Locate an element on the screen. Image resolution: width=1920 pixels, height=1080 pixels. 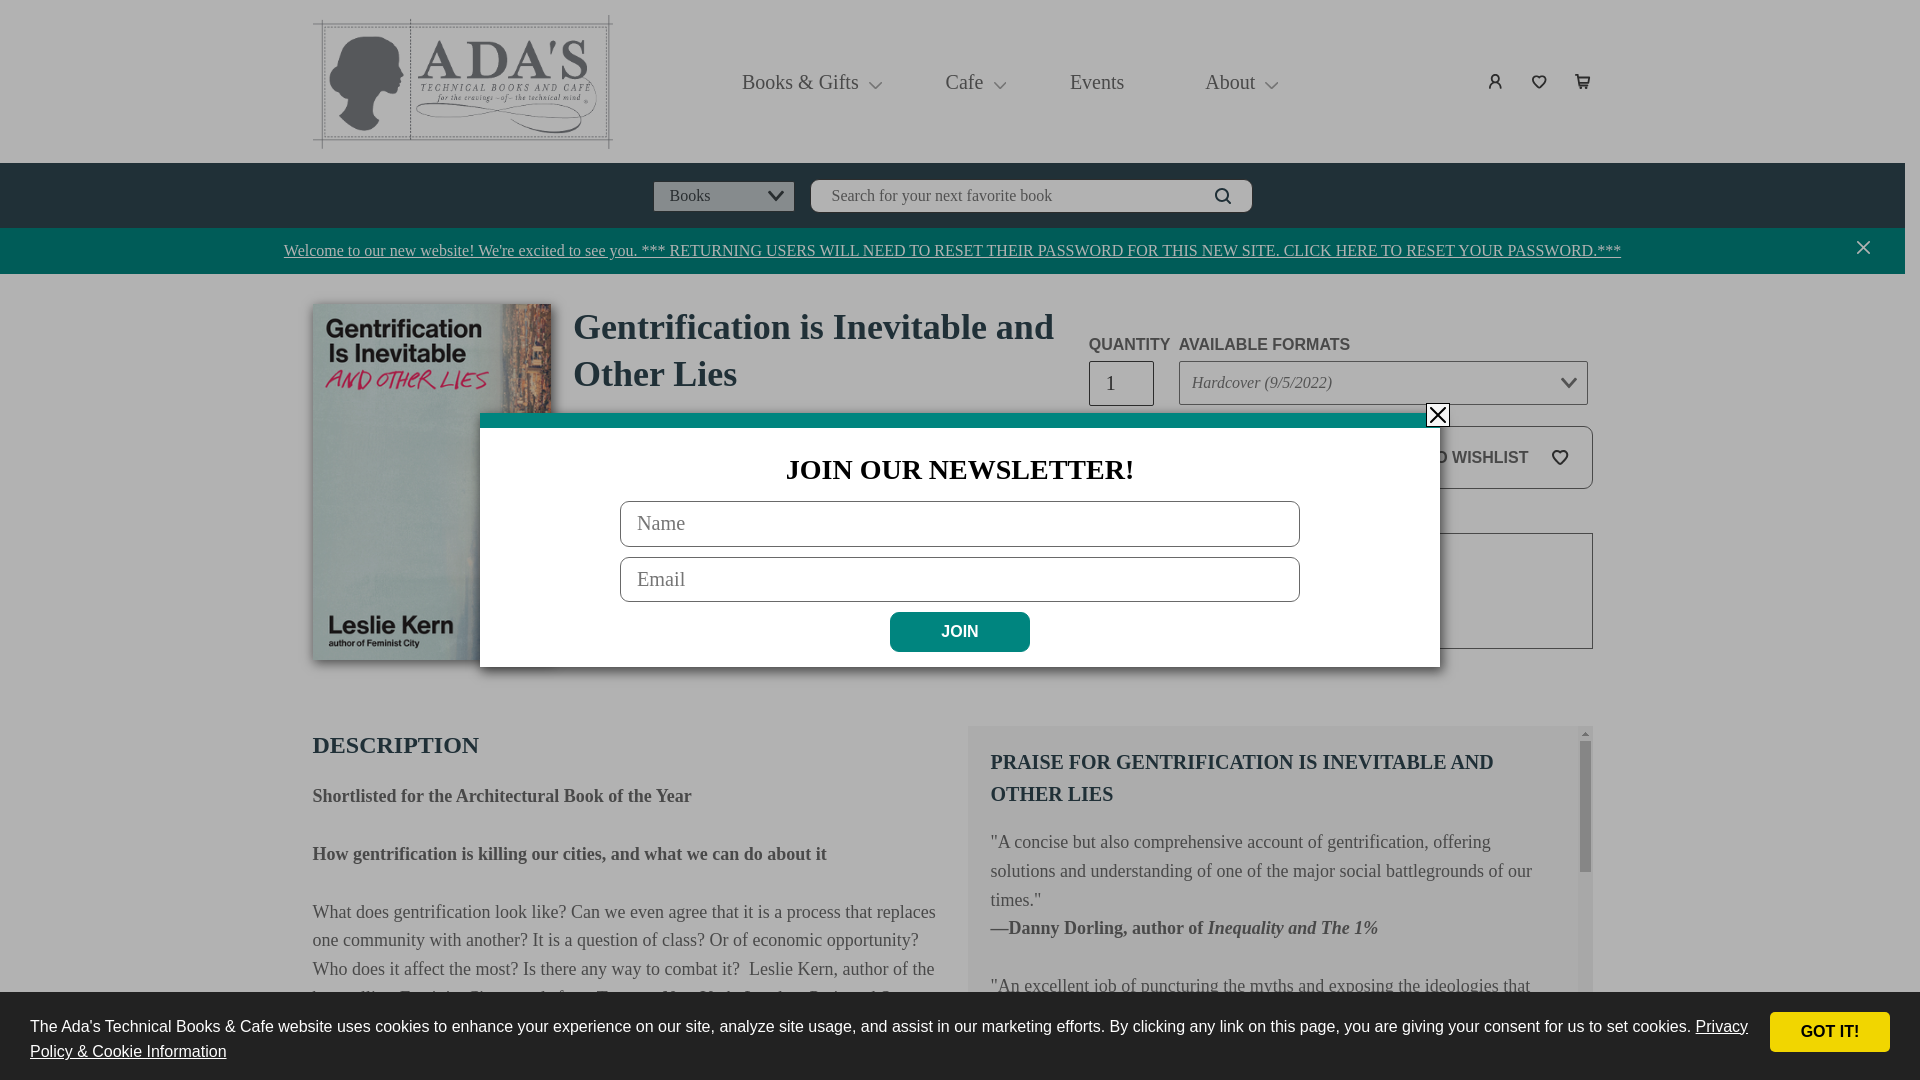
GOT IT! is located at coordinates (1830, 1031).